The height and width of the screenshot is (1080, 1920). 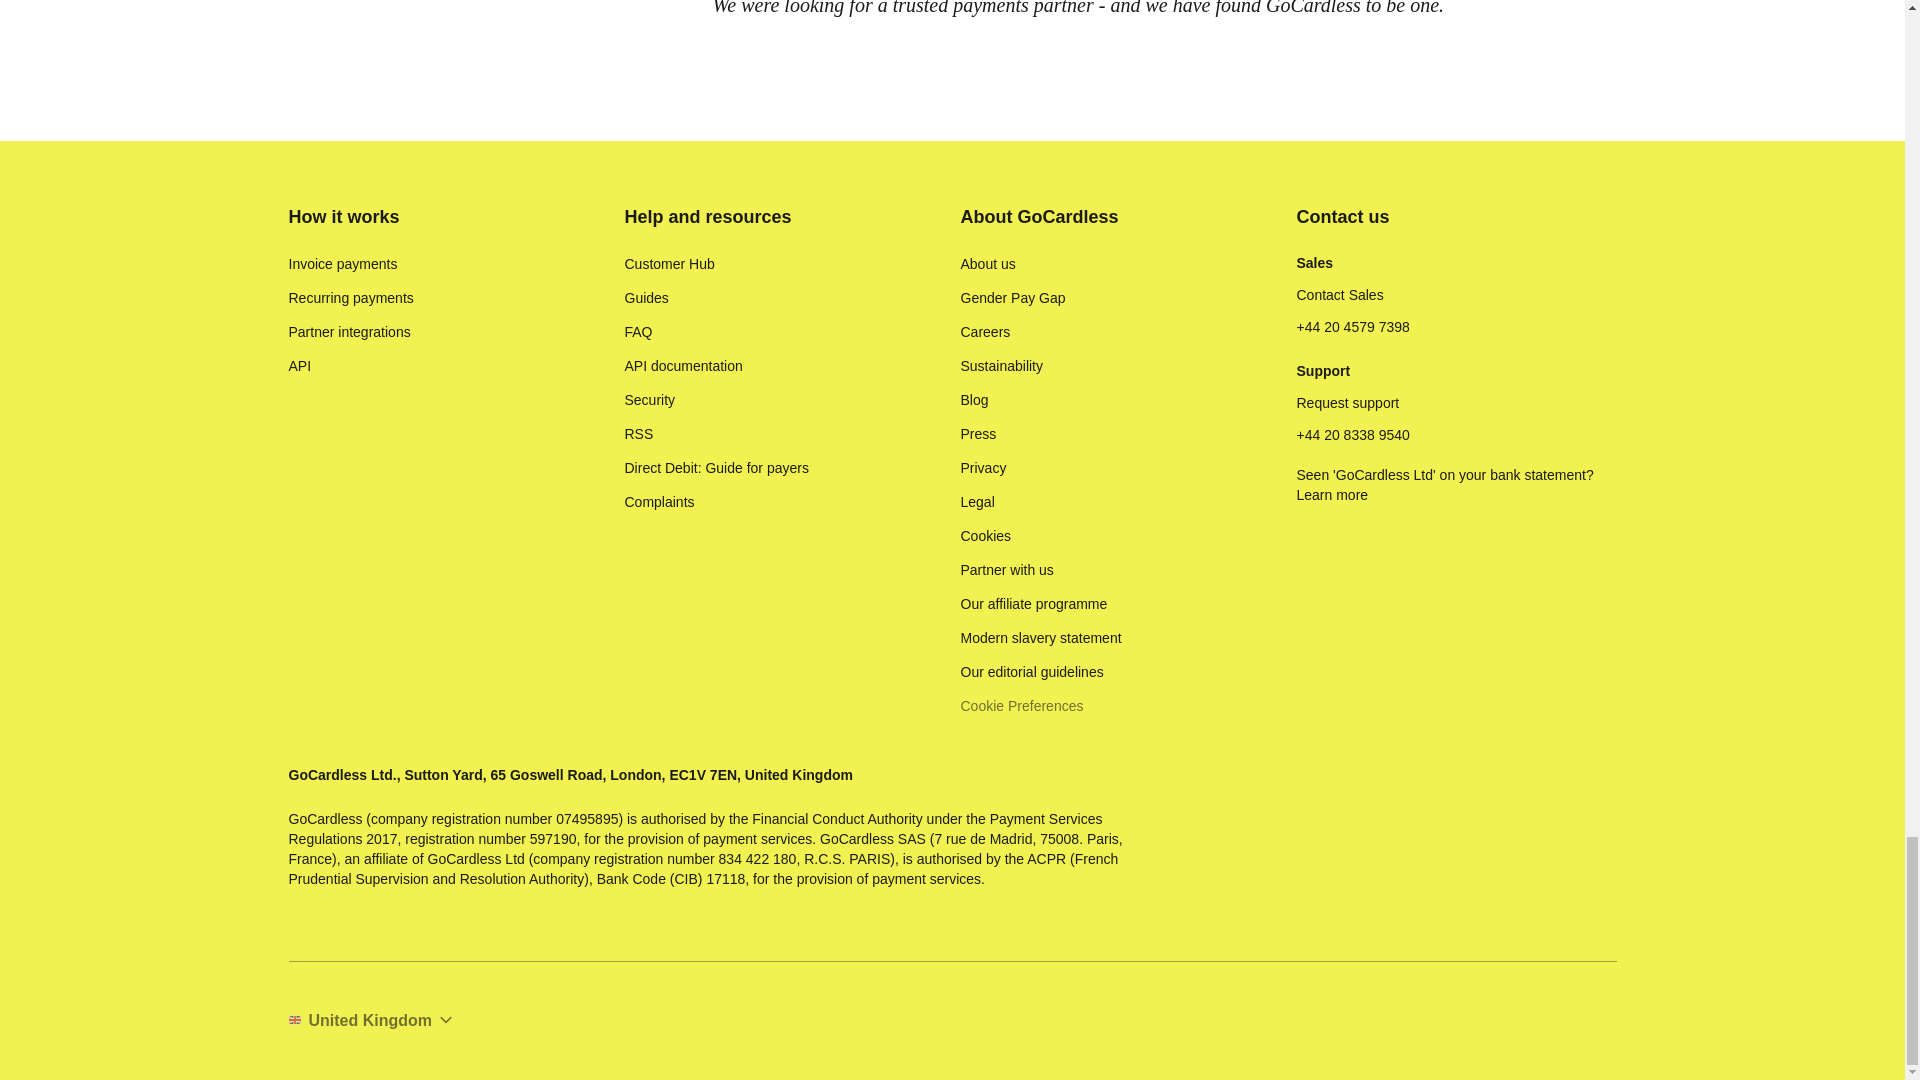 What do you see at coordinates (669, 264) in the screenshot?
I see `Customer Hub` at bounding box center [669, 264].